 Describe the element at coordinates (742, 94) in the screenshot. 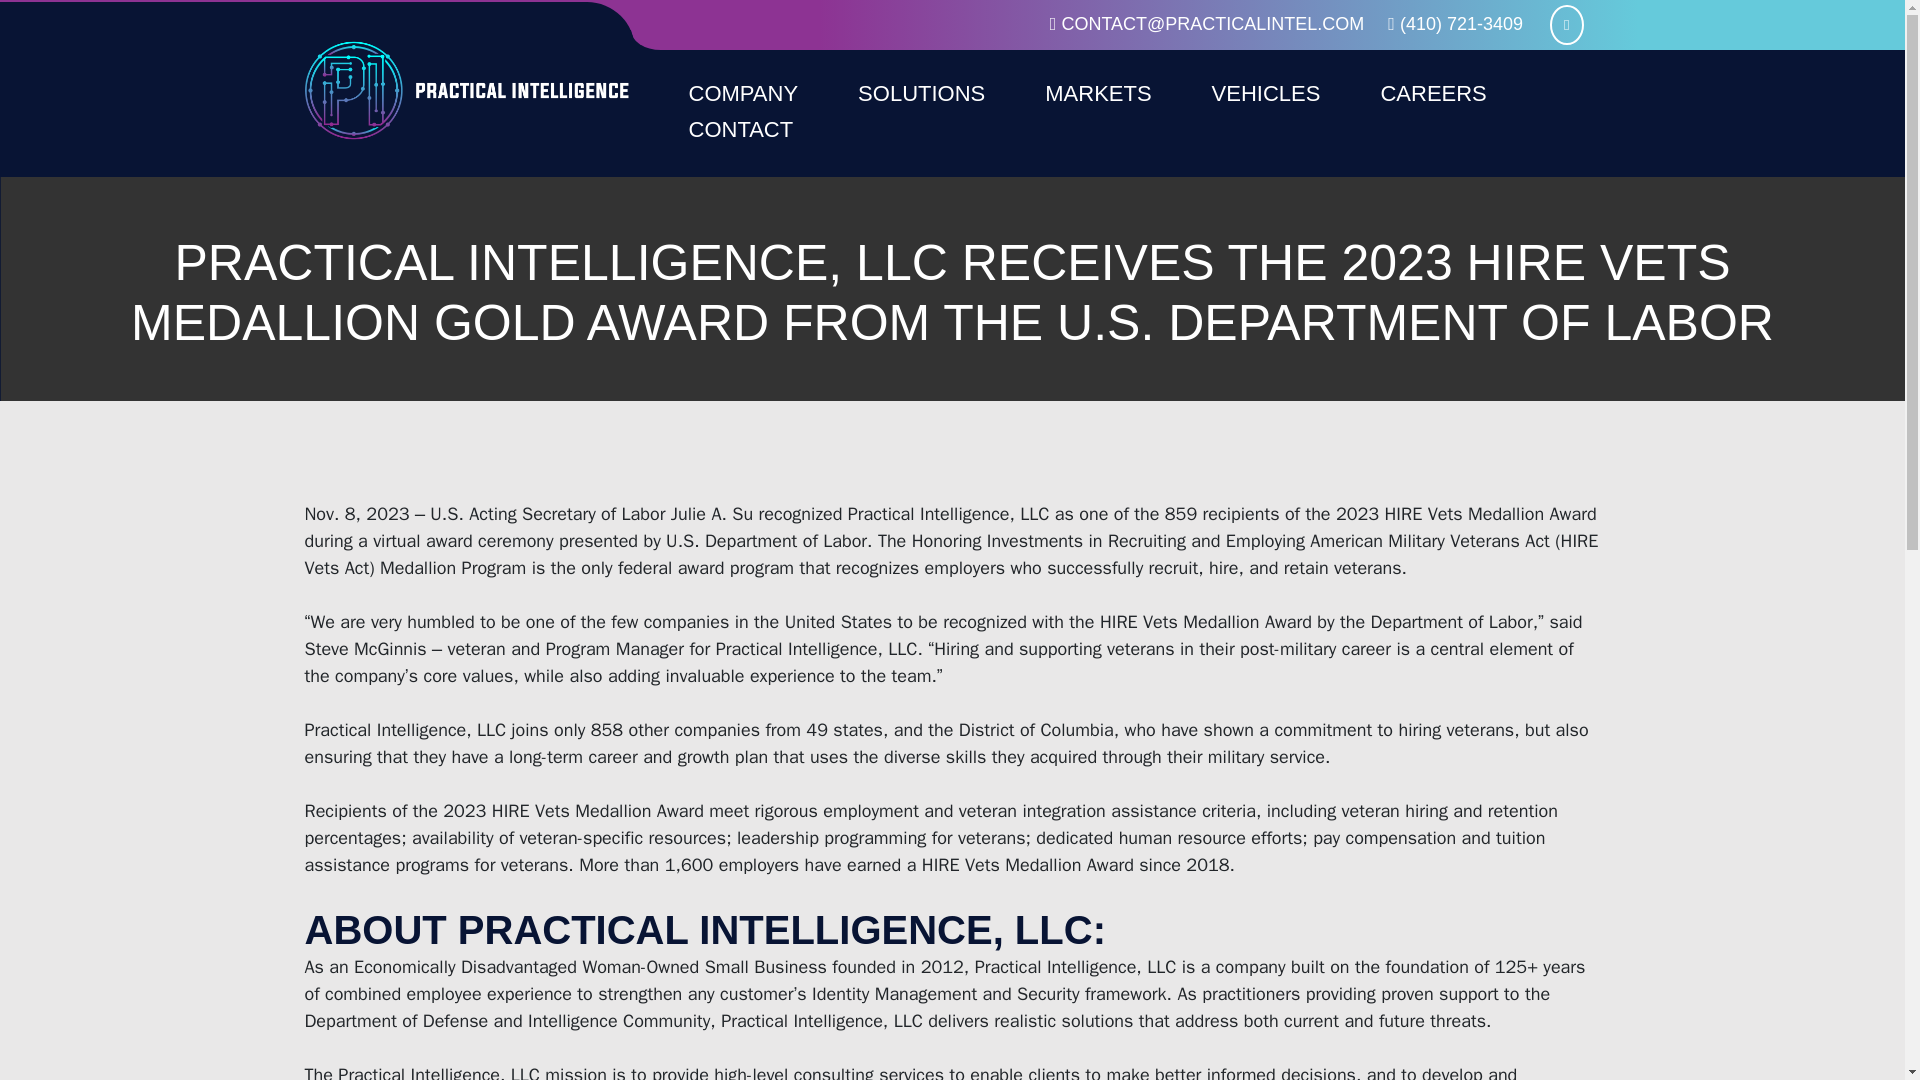

I see `COMPANY` at that location.